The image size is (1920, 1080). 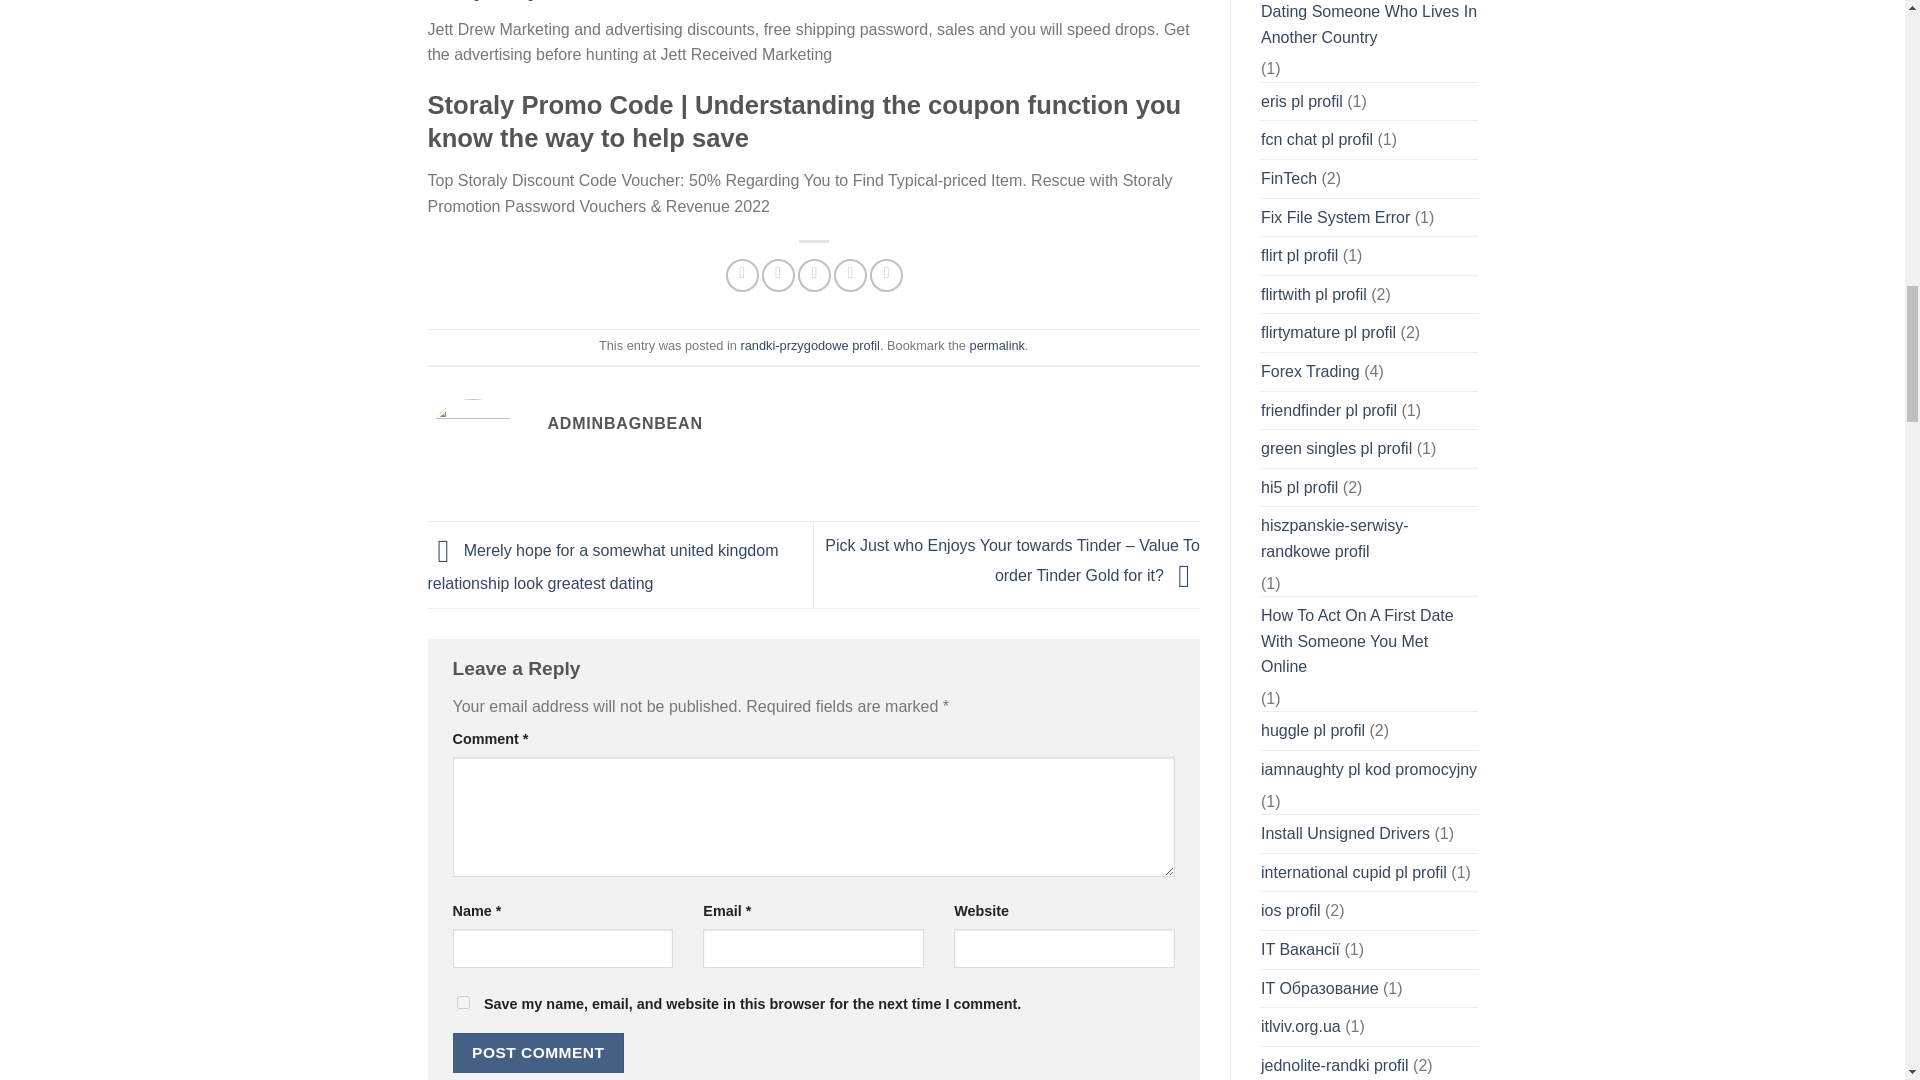 I want to click on Share on LinkedIn, so click(x=886, y=275).